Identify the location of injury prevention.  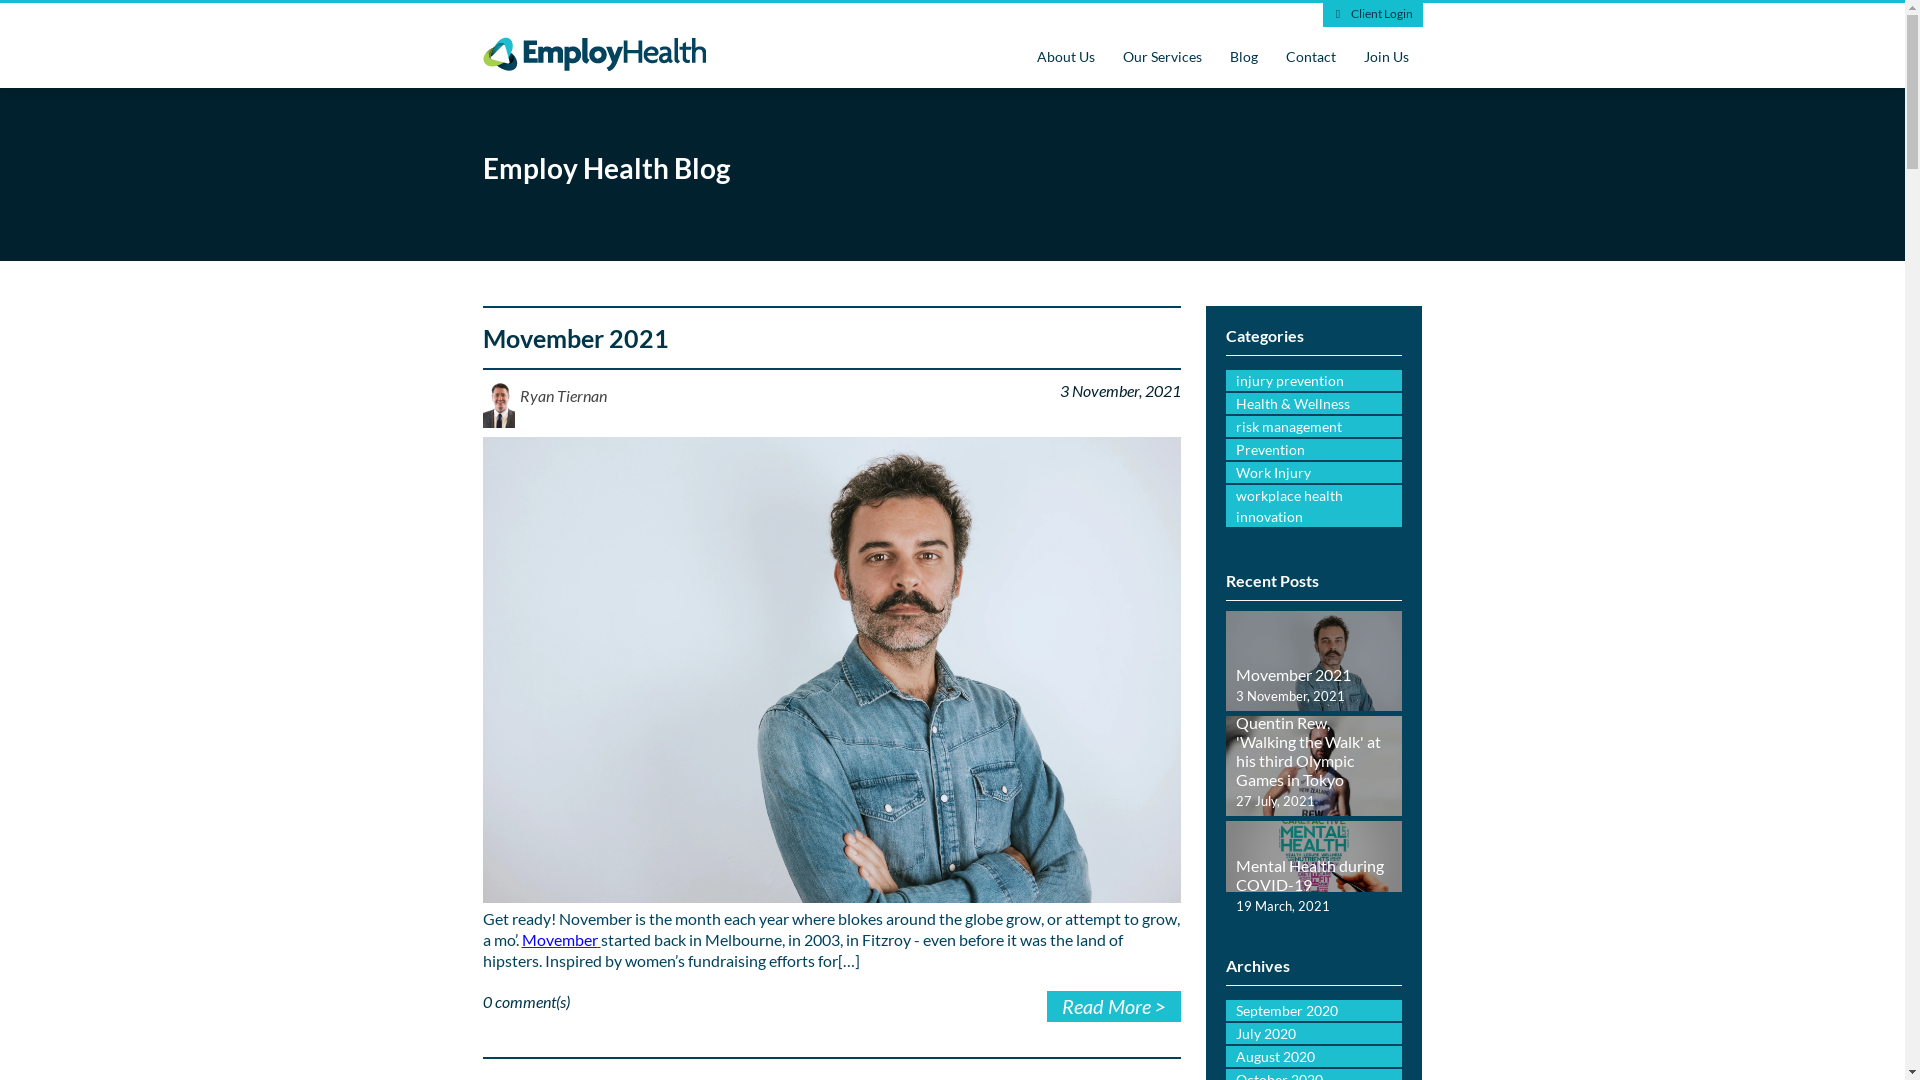
(1314, 380).